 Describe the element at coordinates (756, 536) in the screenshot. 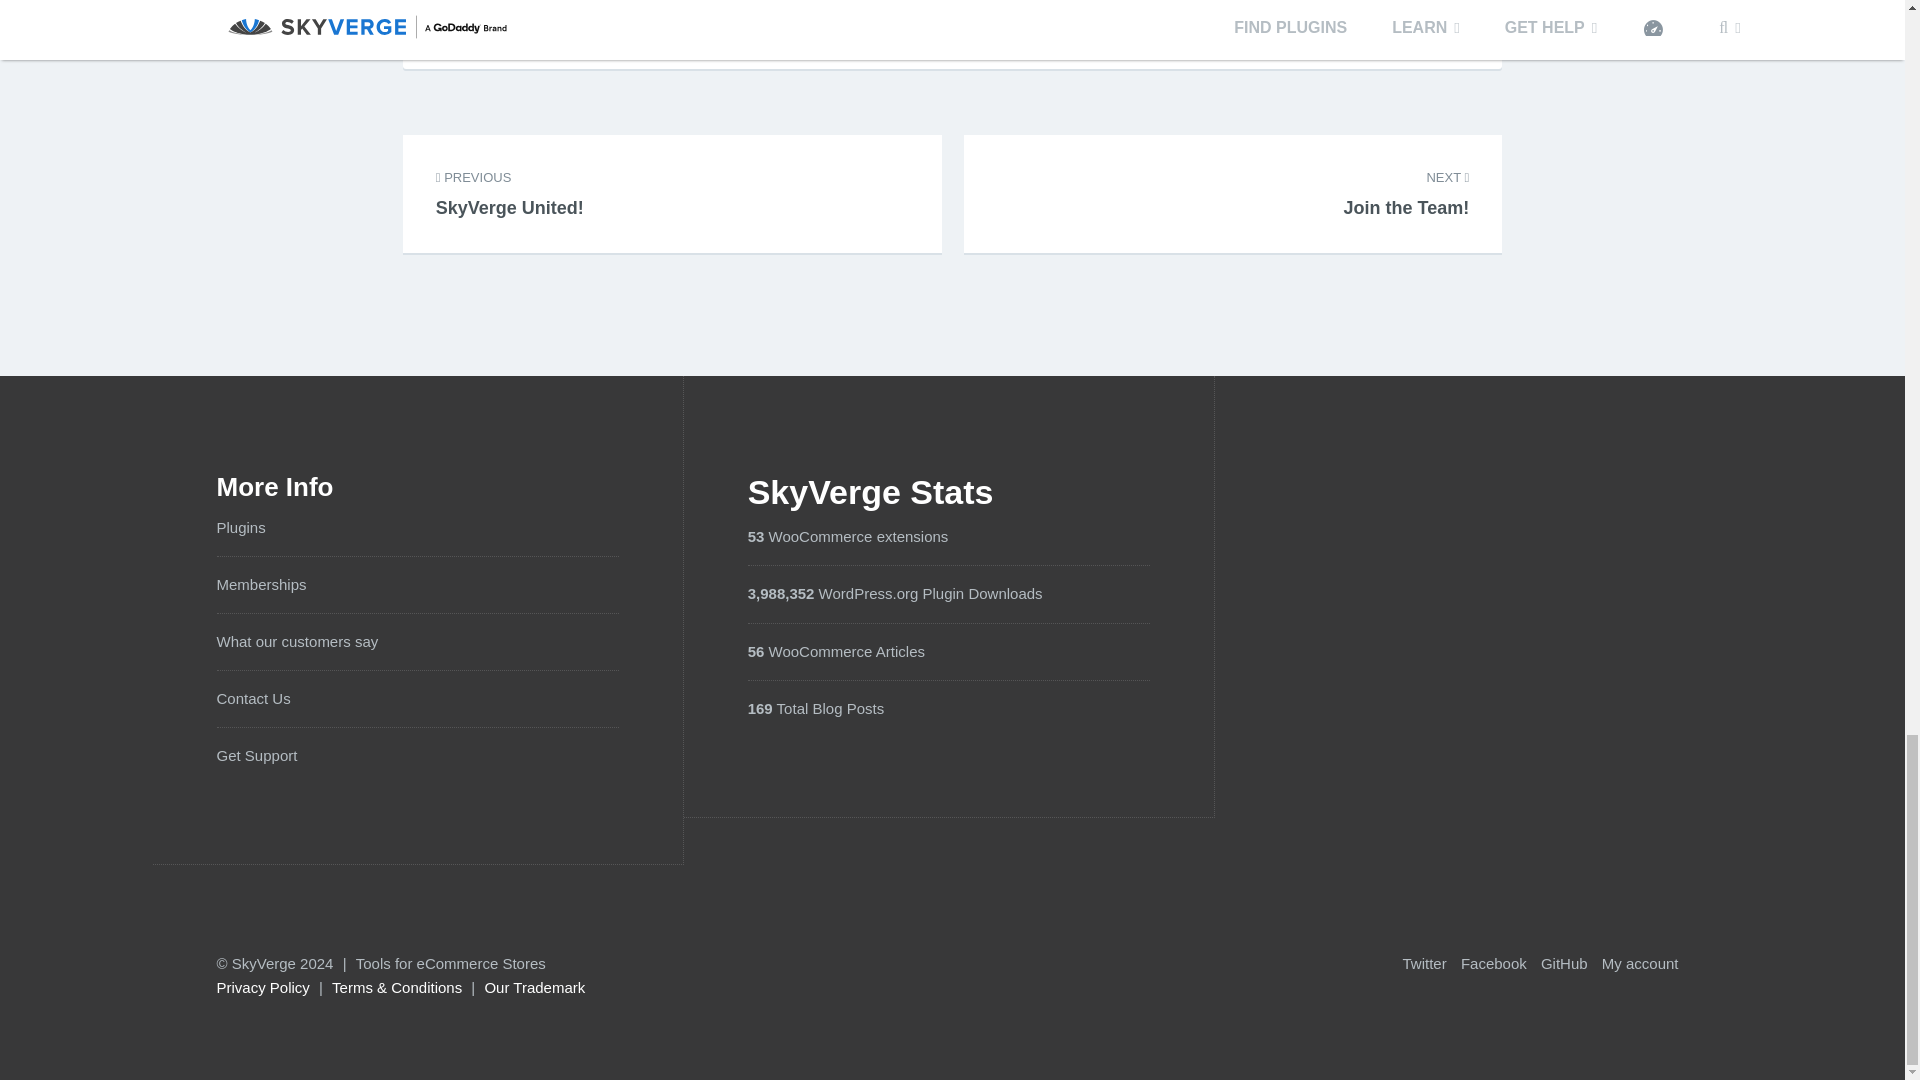

I see `Plugins` at that location.